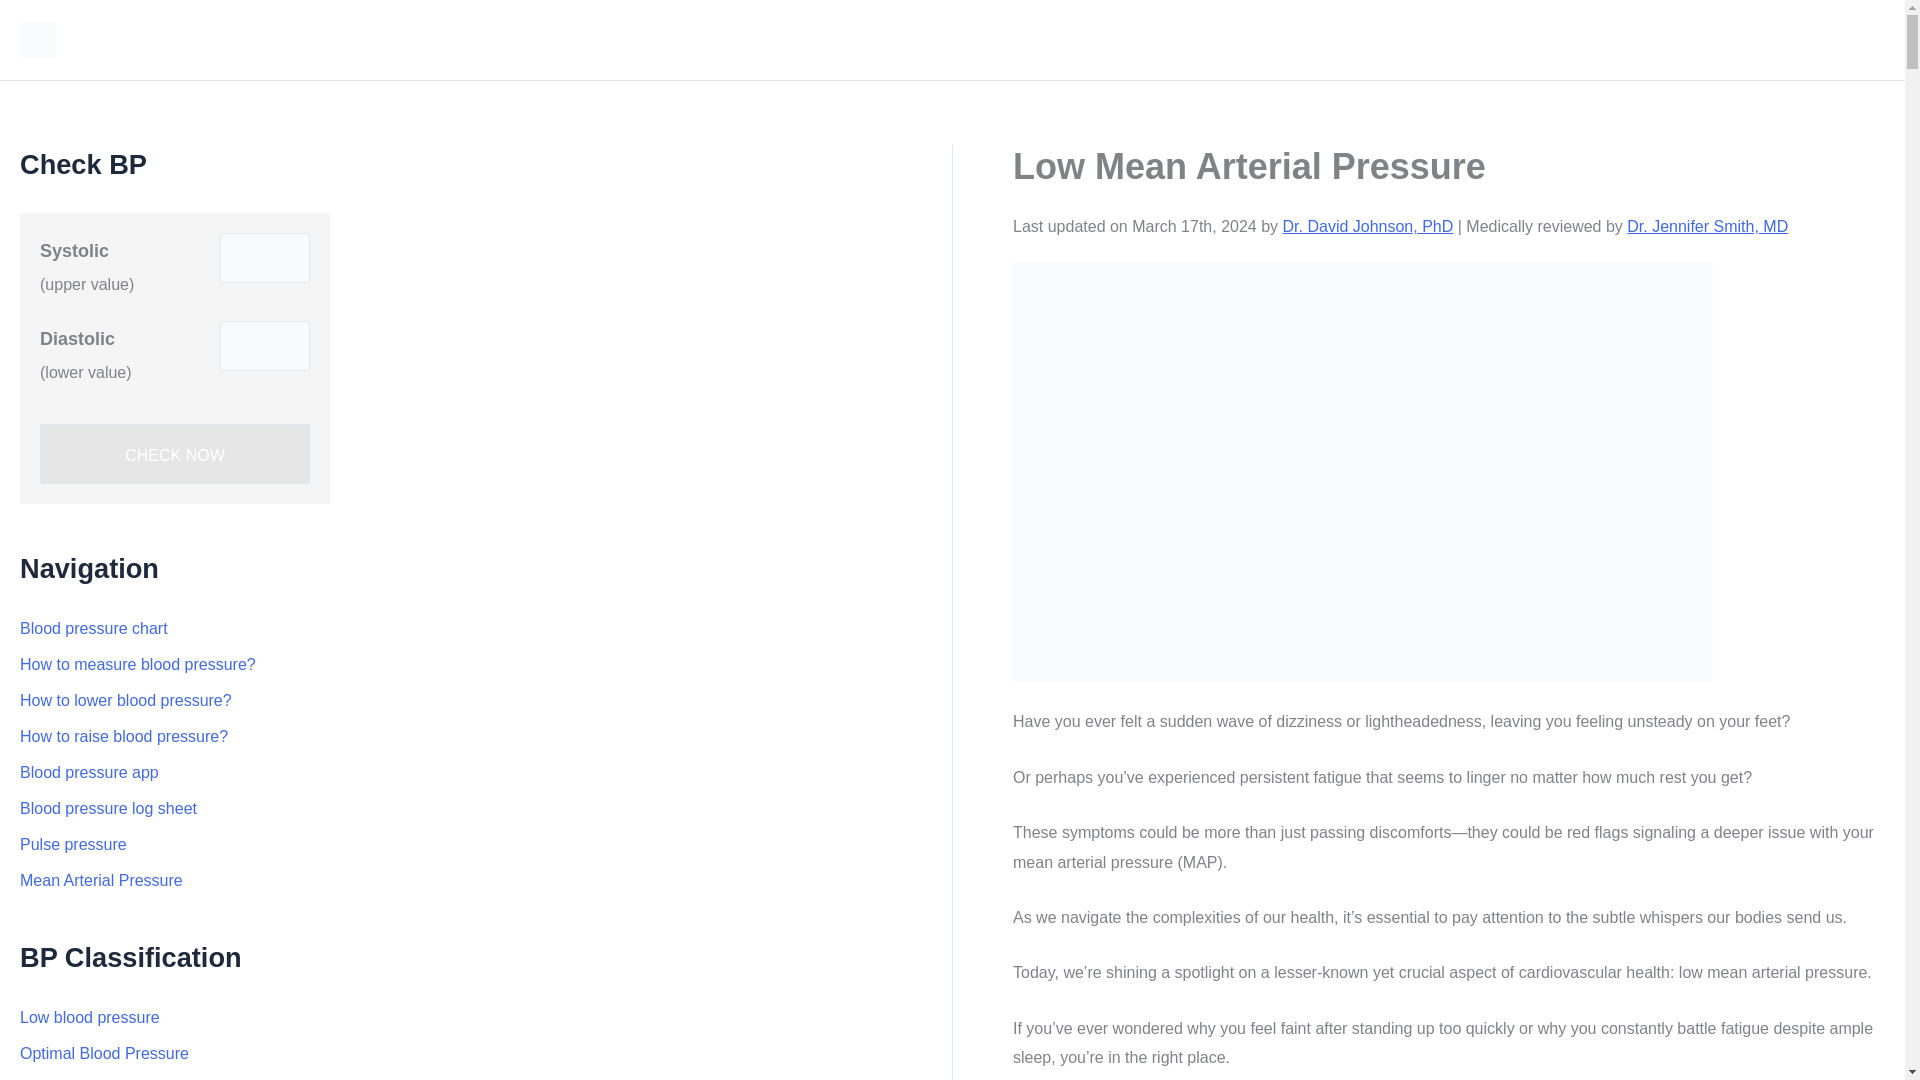 This screenshot has height=1080, width=1920. What do you see at coordinates (104, 1053) in the screenshot?
I see `Optimal Blood Pressure` at bounding box center [104, 1053].